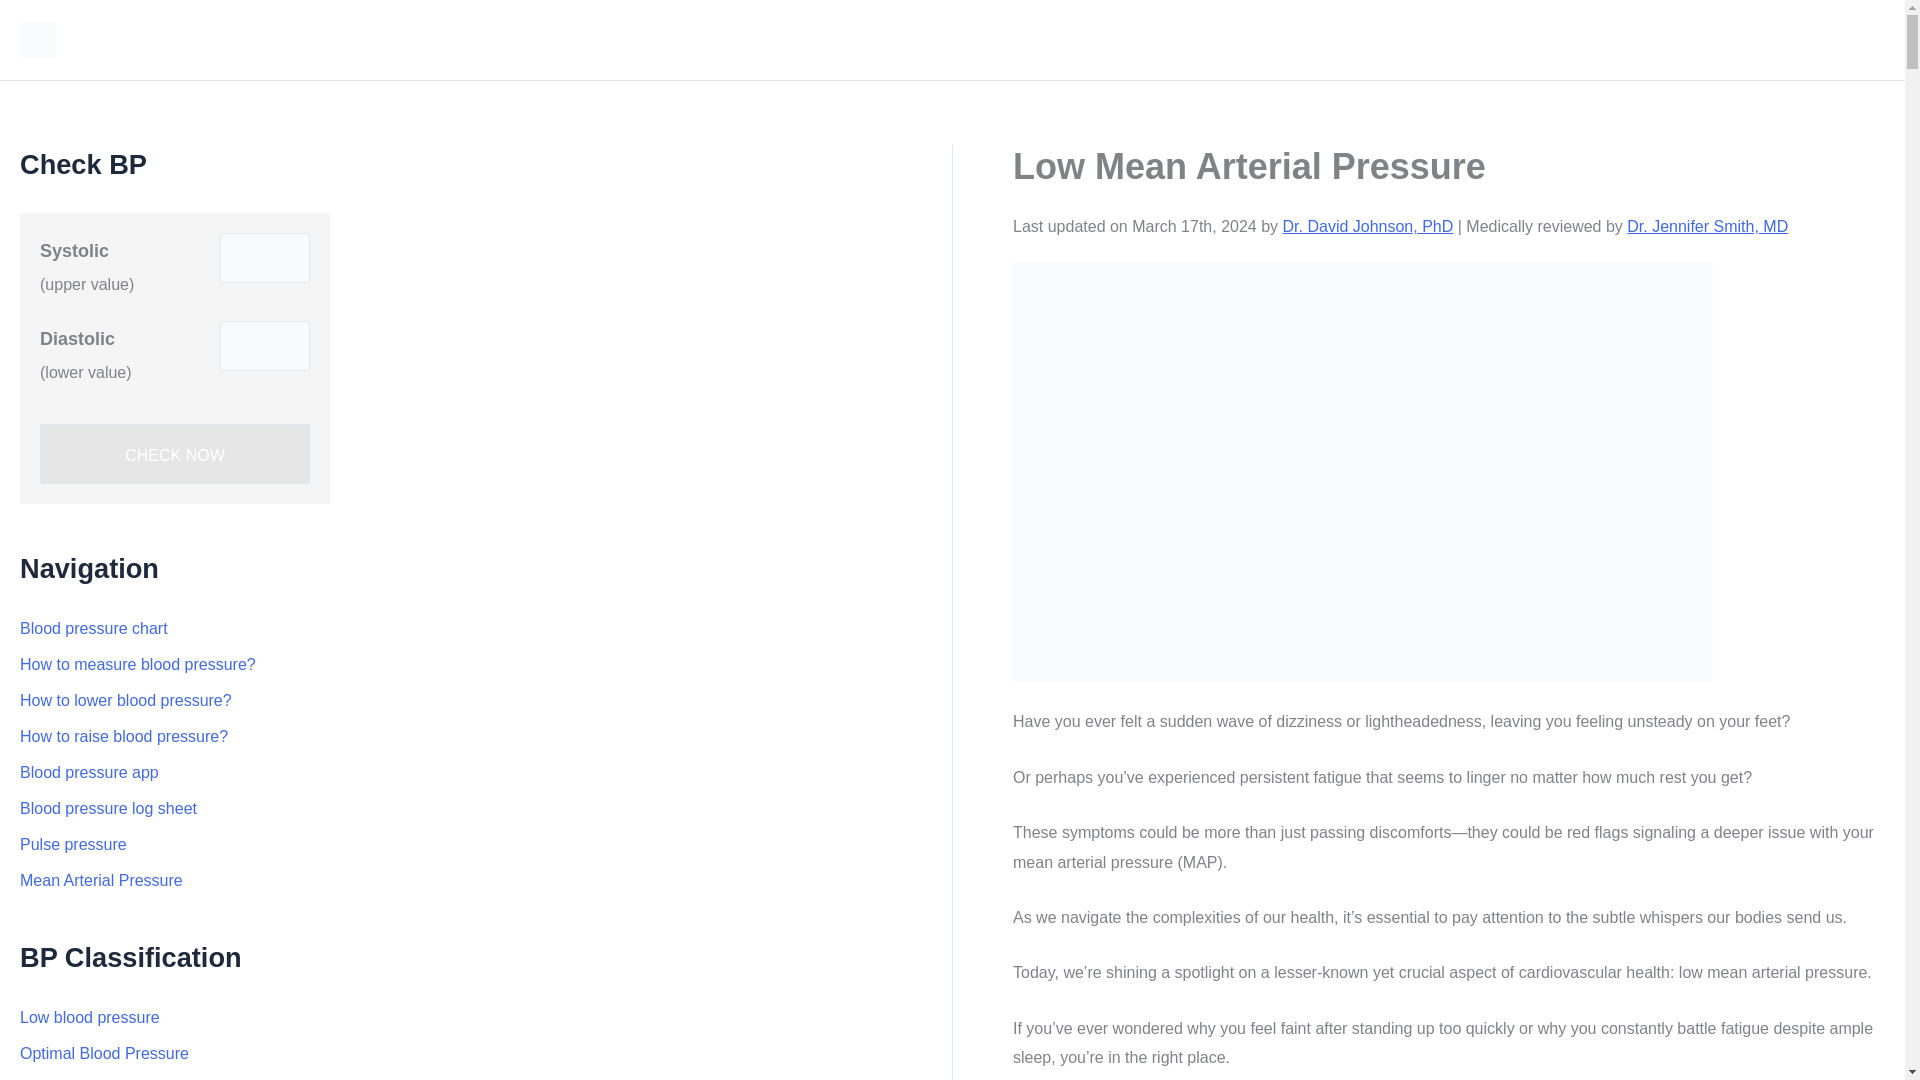 This screenshot has height=1080, width=1920. What do you see at coordinates (104, 1053) in the screenshot?
I see `Optimal Blood Pressure` at bounding box center [104, 1053].